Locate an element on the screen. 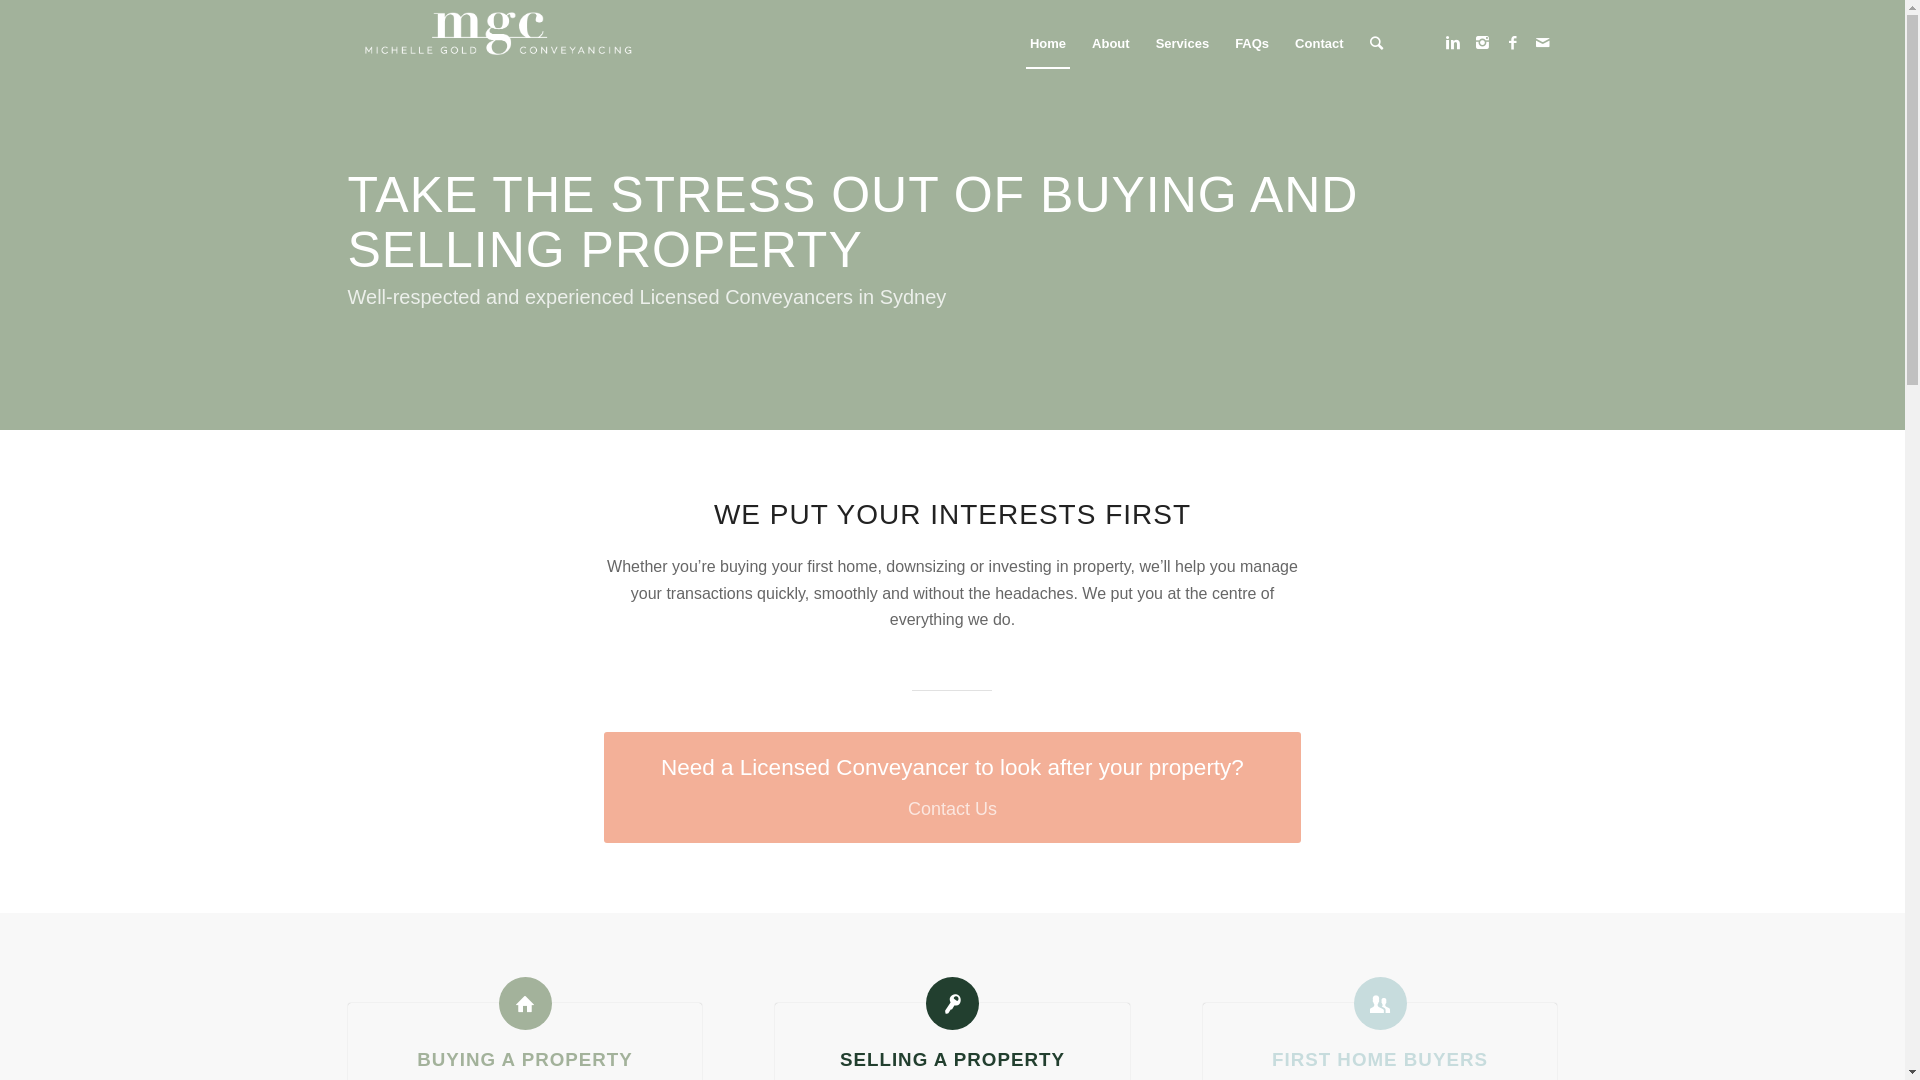 The height and width of the screenshot is (1080, 1920). FIRST HOME BUYERS is located at coordinates (1380, 1060).